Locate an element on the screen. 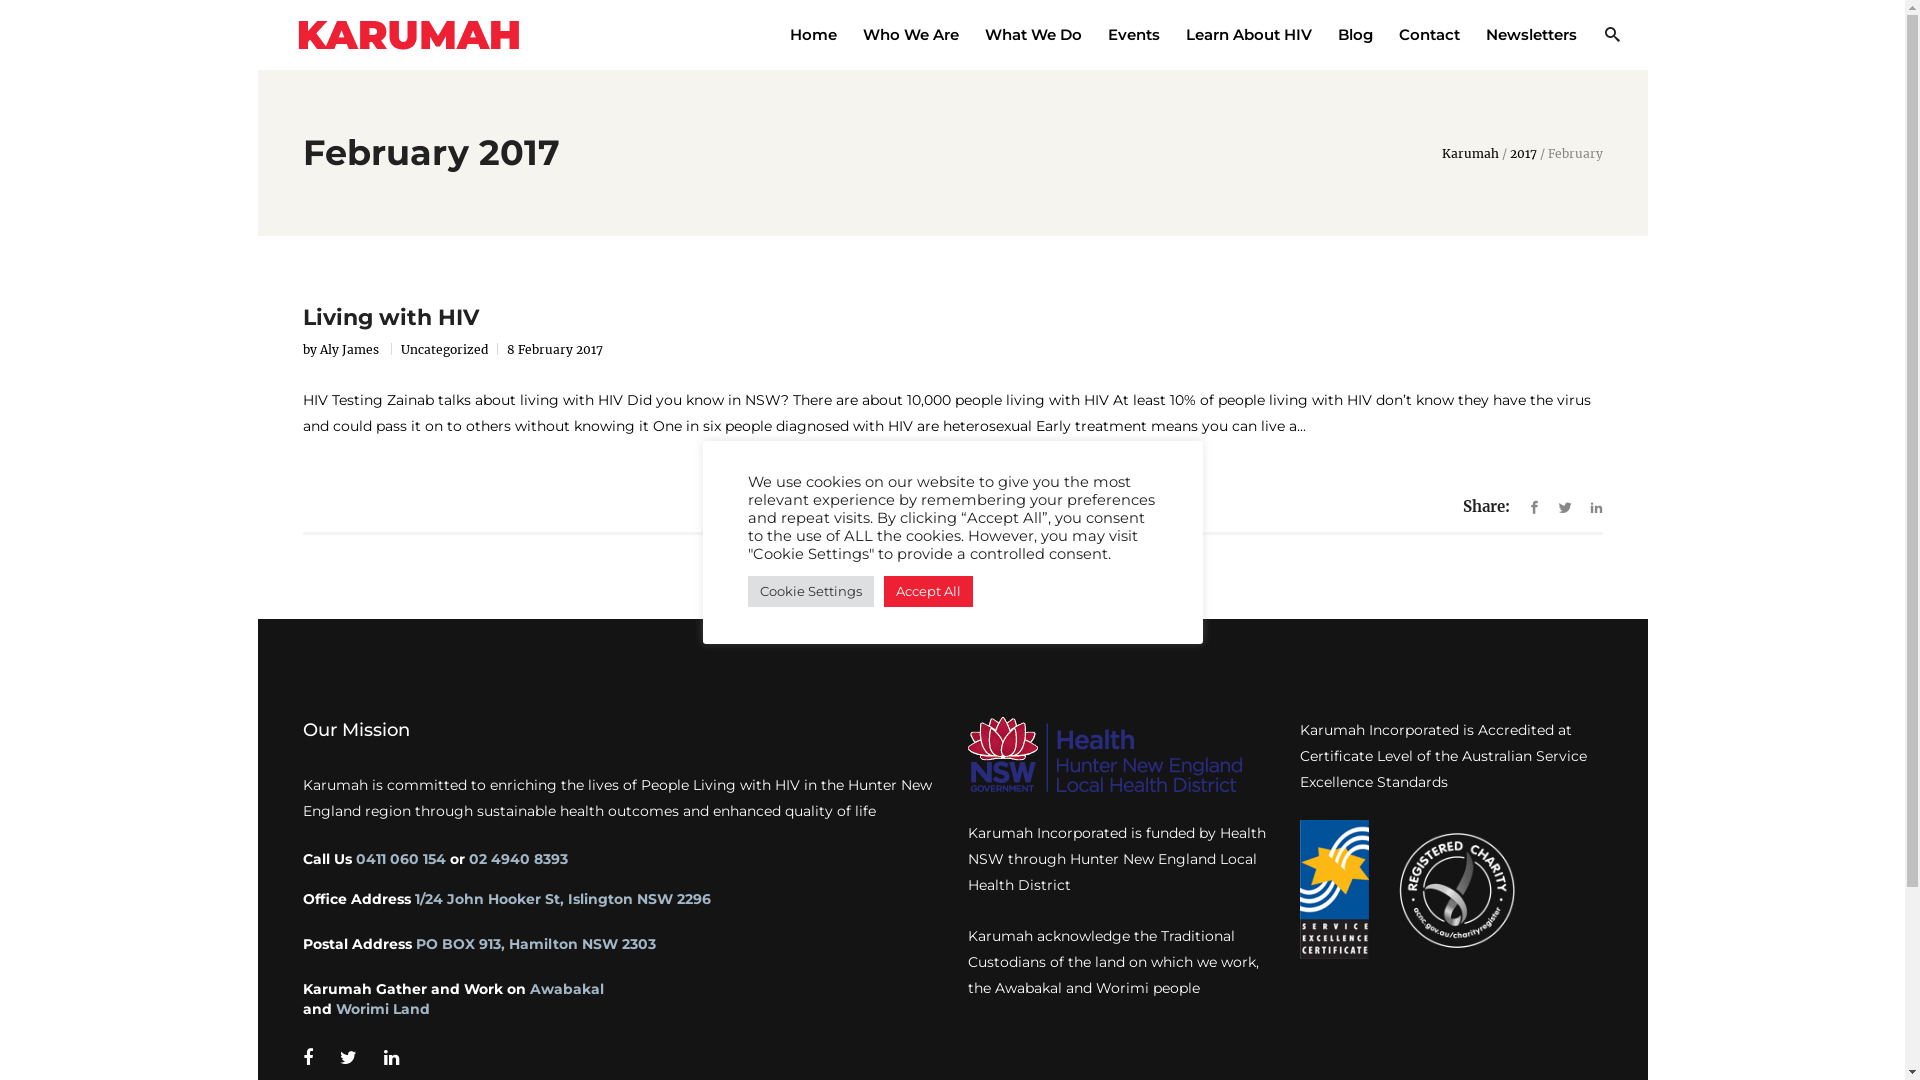 The image size is (1920, 1080). Contact is located at coordinates (1430, 34).